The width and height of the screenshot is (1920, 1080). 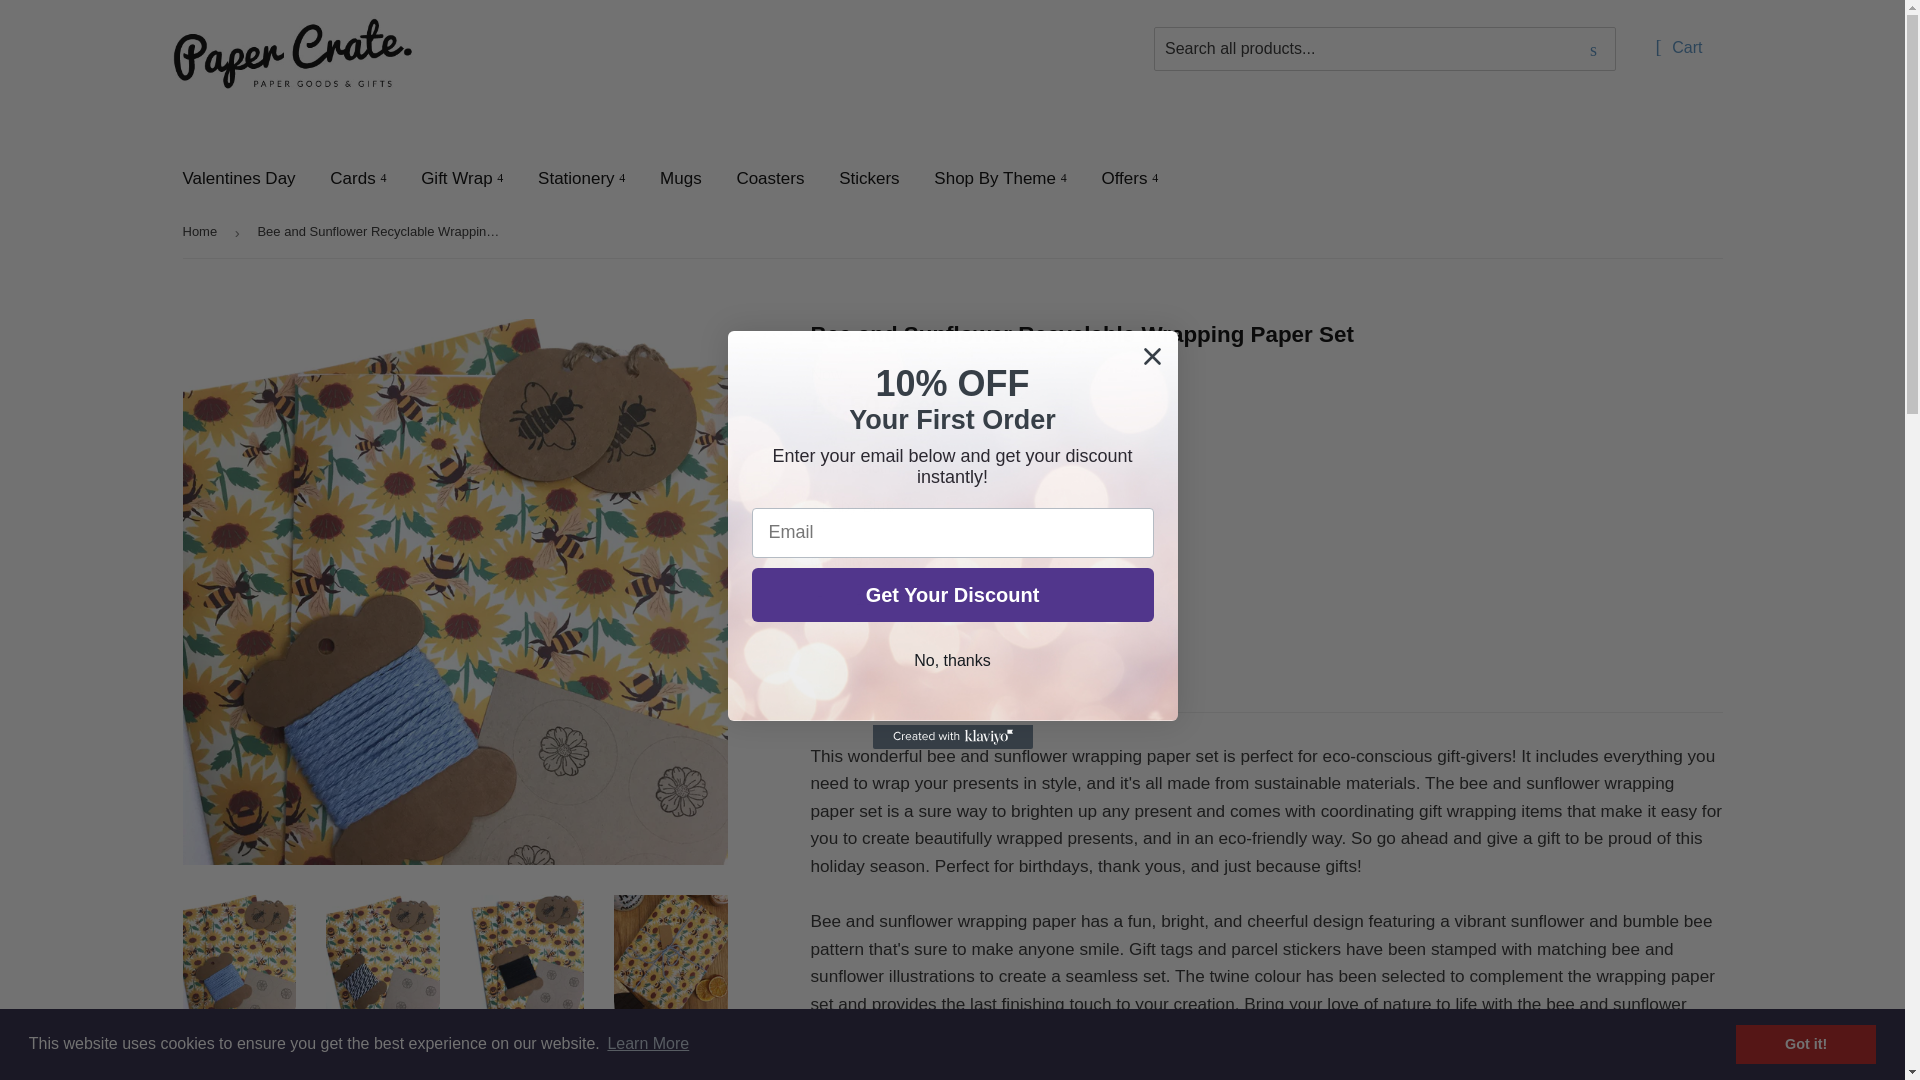 What do you see at coordinates (203, 232) in the screenshot?
I see `Back to the frontpage` at bounding box center [203, 232].